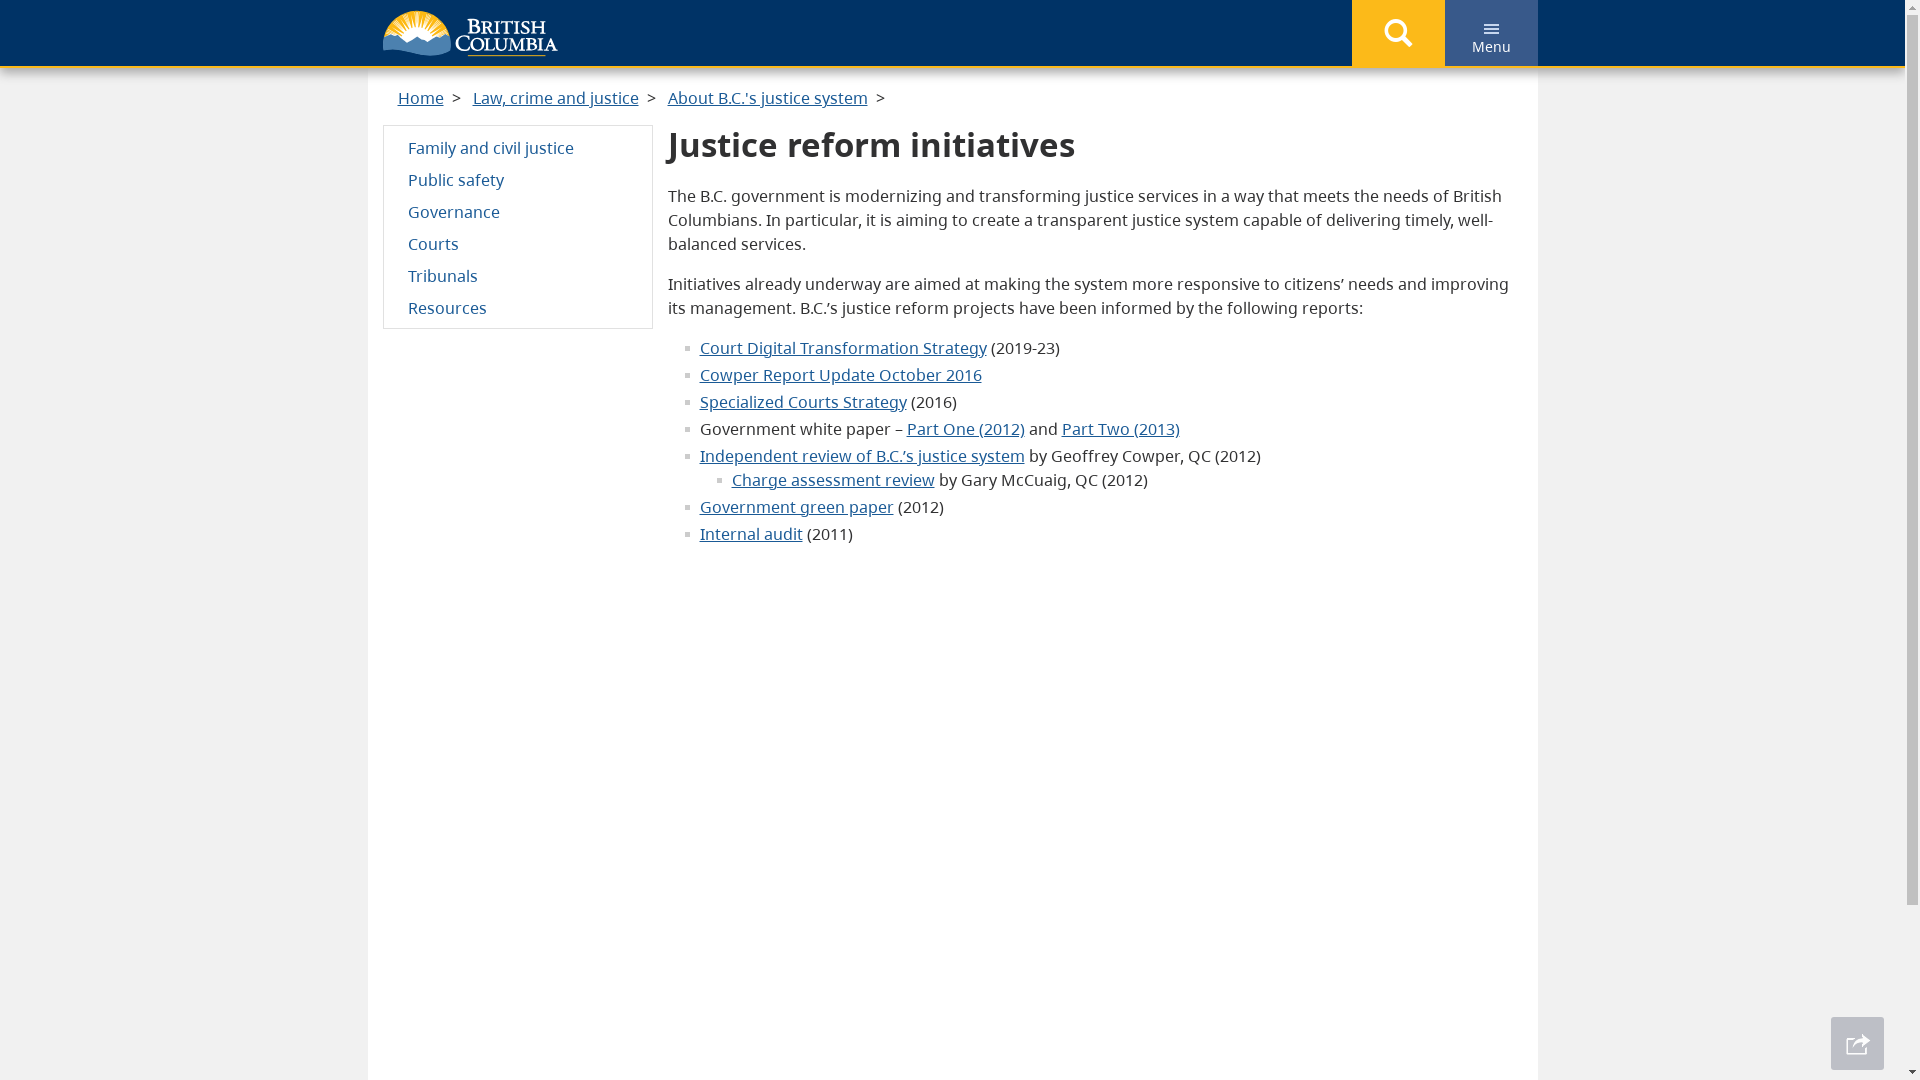 The width and height of the screenshot is (1920, 1080). I want to click on Law, crime and justice, so click(555, 98).